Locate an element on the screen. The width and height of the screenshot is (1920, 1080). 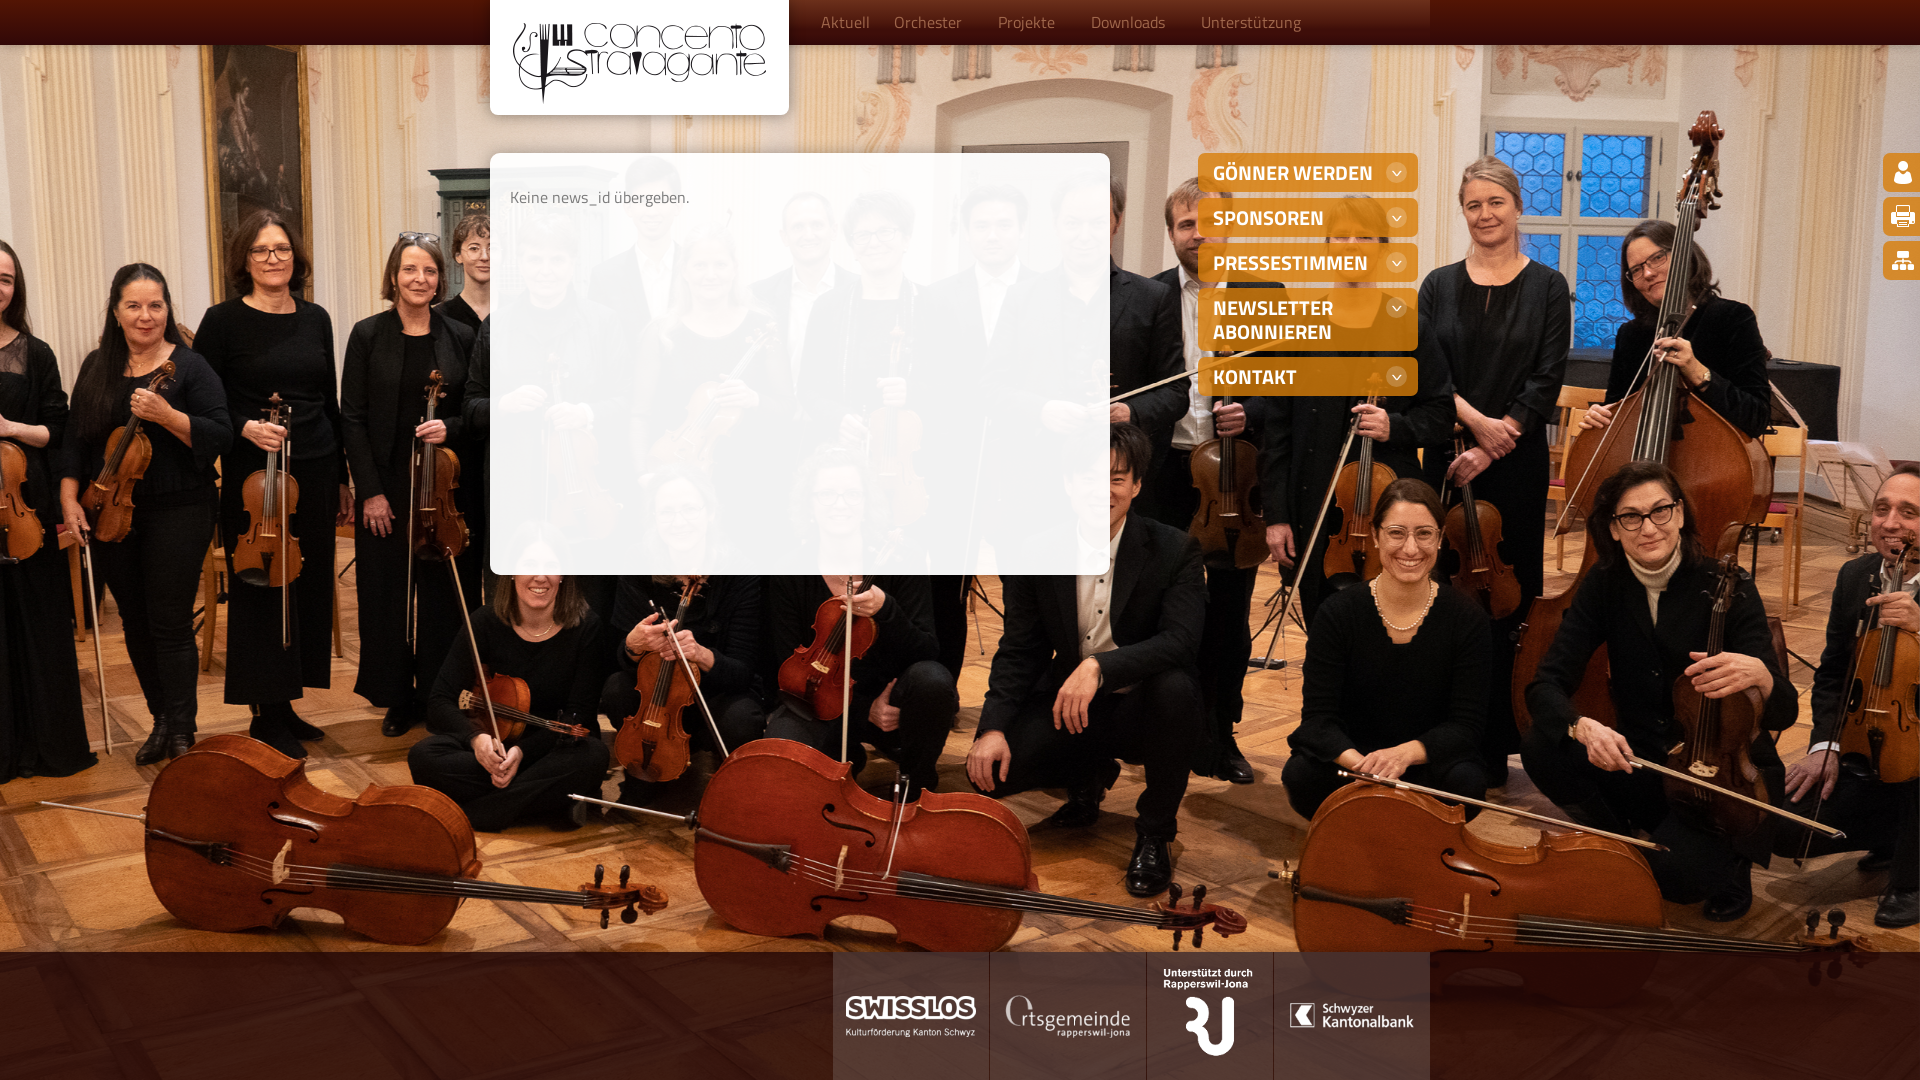
Schwyzer Kantonalbank is located at coordinates (1352, 1016).